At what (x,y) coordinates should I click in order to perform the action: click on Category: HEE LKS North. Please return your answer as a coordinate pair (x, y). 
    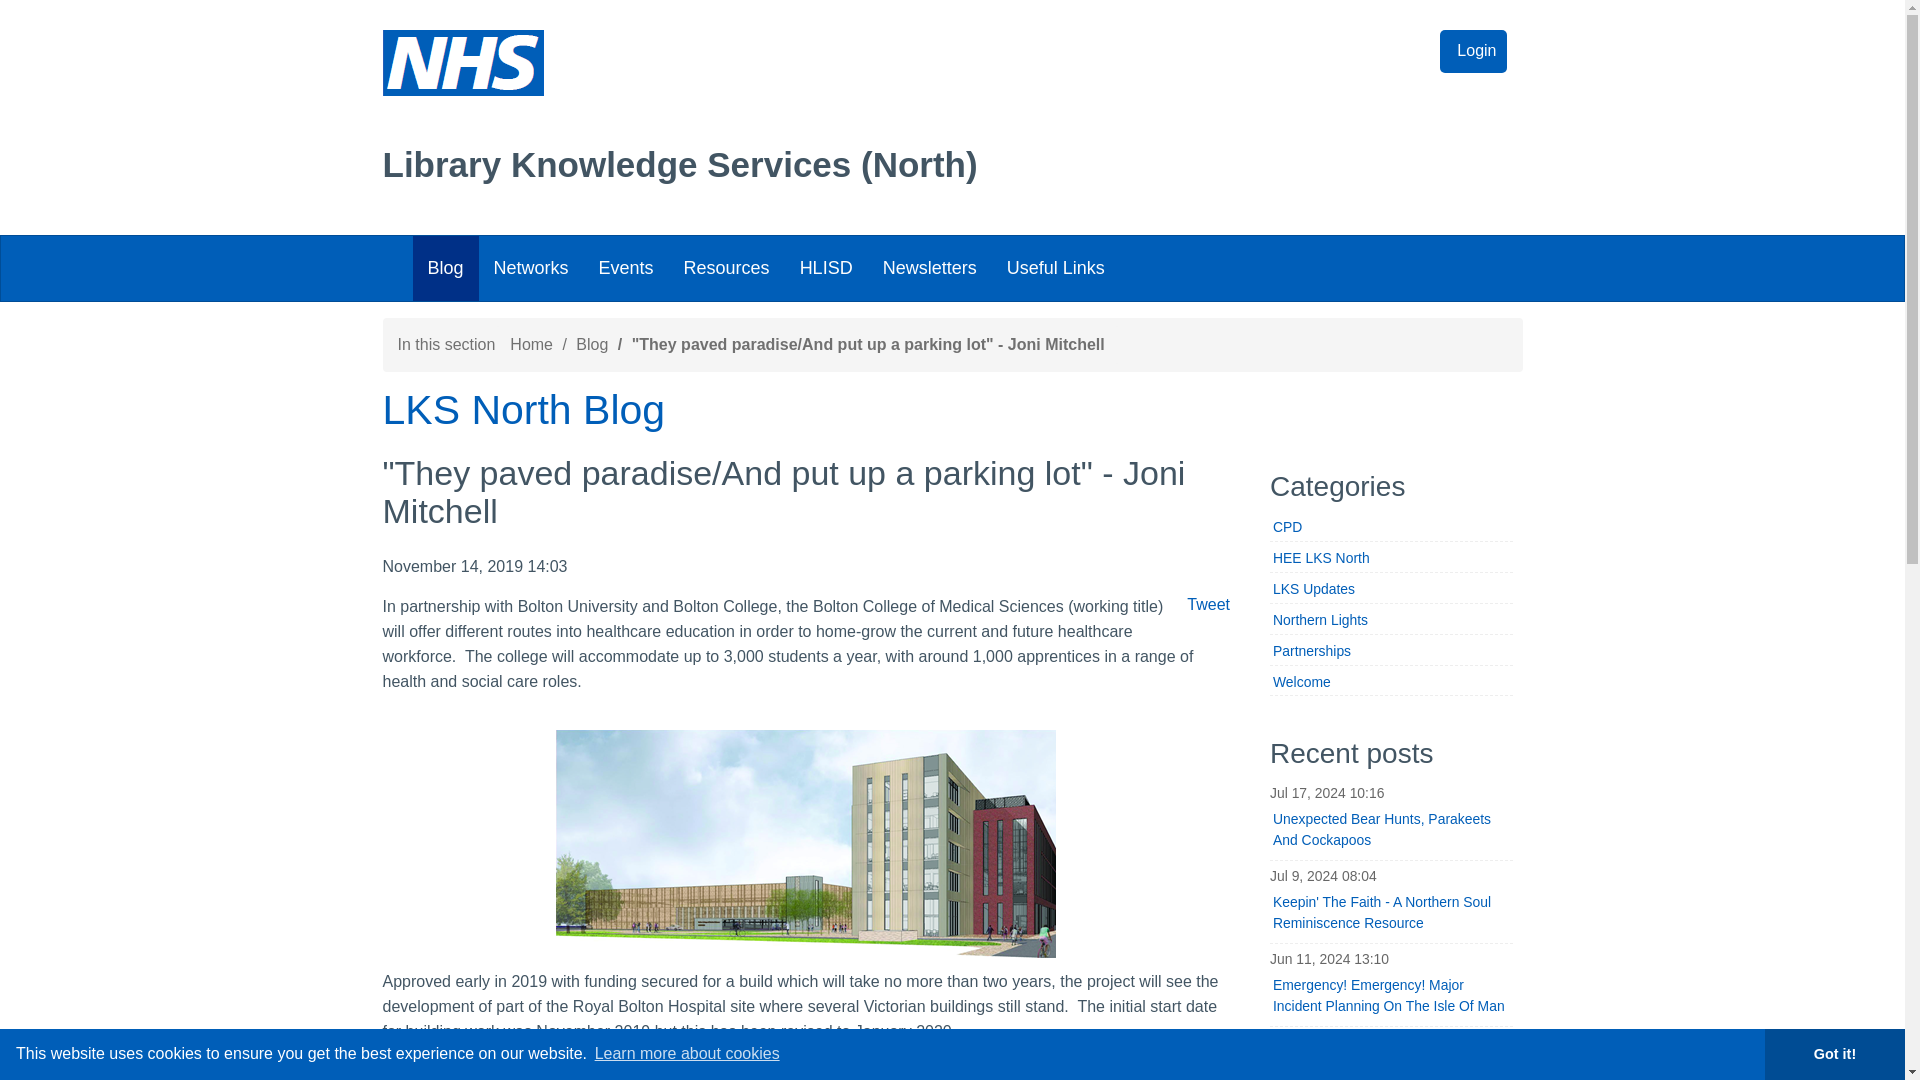
    Looking at the image, I should click on (1390, 558).